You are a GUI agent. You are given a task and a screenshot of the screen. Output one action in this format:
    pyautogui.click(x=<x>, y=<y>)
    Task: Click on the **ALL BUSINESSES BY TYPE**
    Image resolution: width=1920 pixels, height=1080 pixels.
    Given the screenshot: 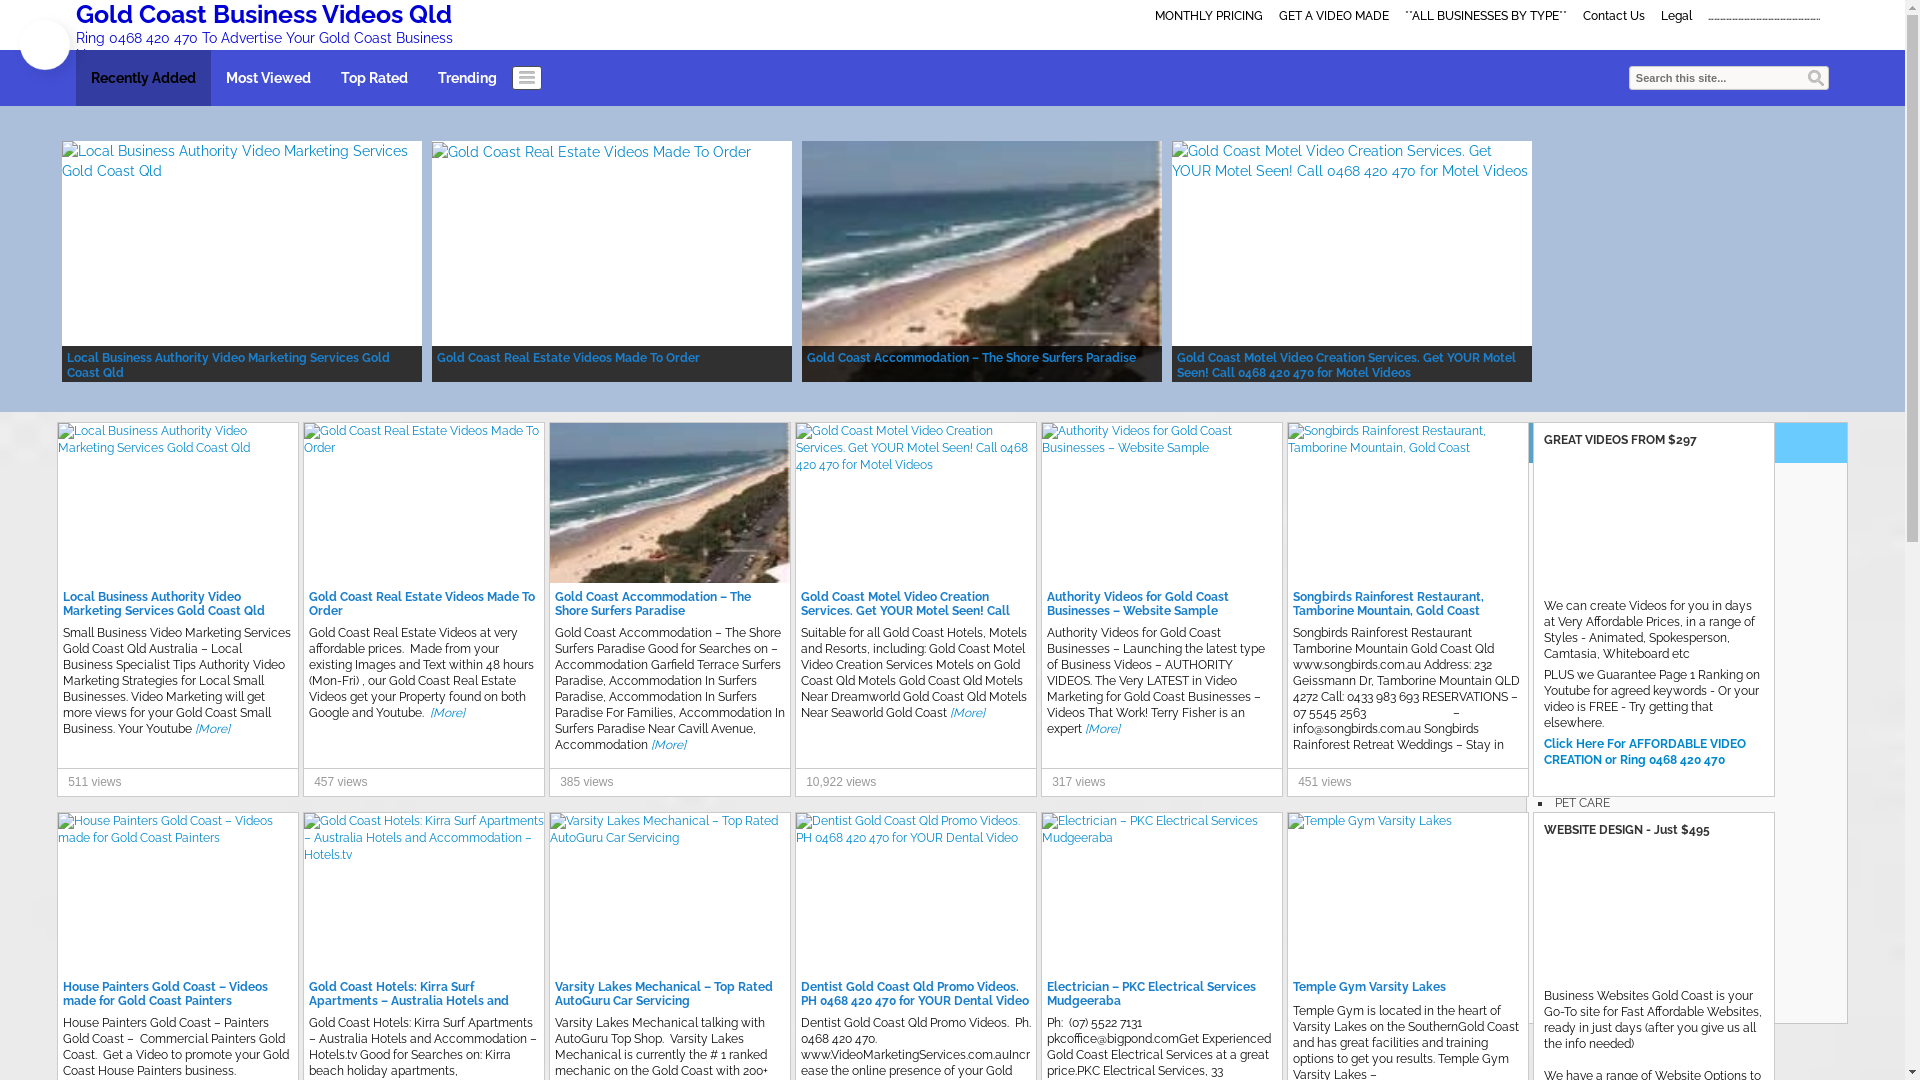 What is the action you would take?
    pyautogui.click(x=1486, y=16)
    